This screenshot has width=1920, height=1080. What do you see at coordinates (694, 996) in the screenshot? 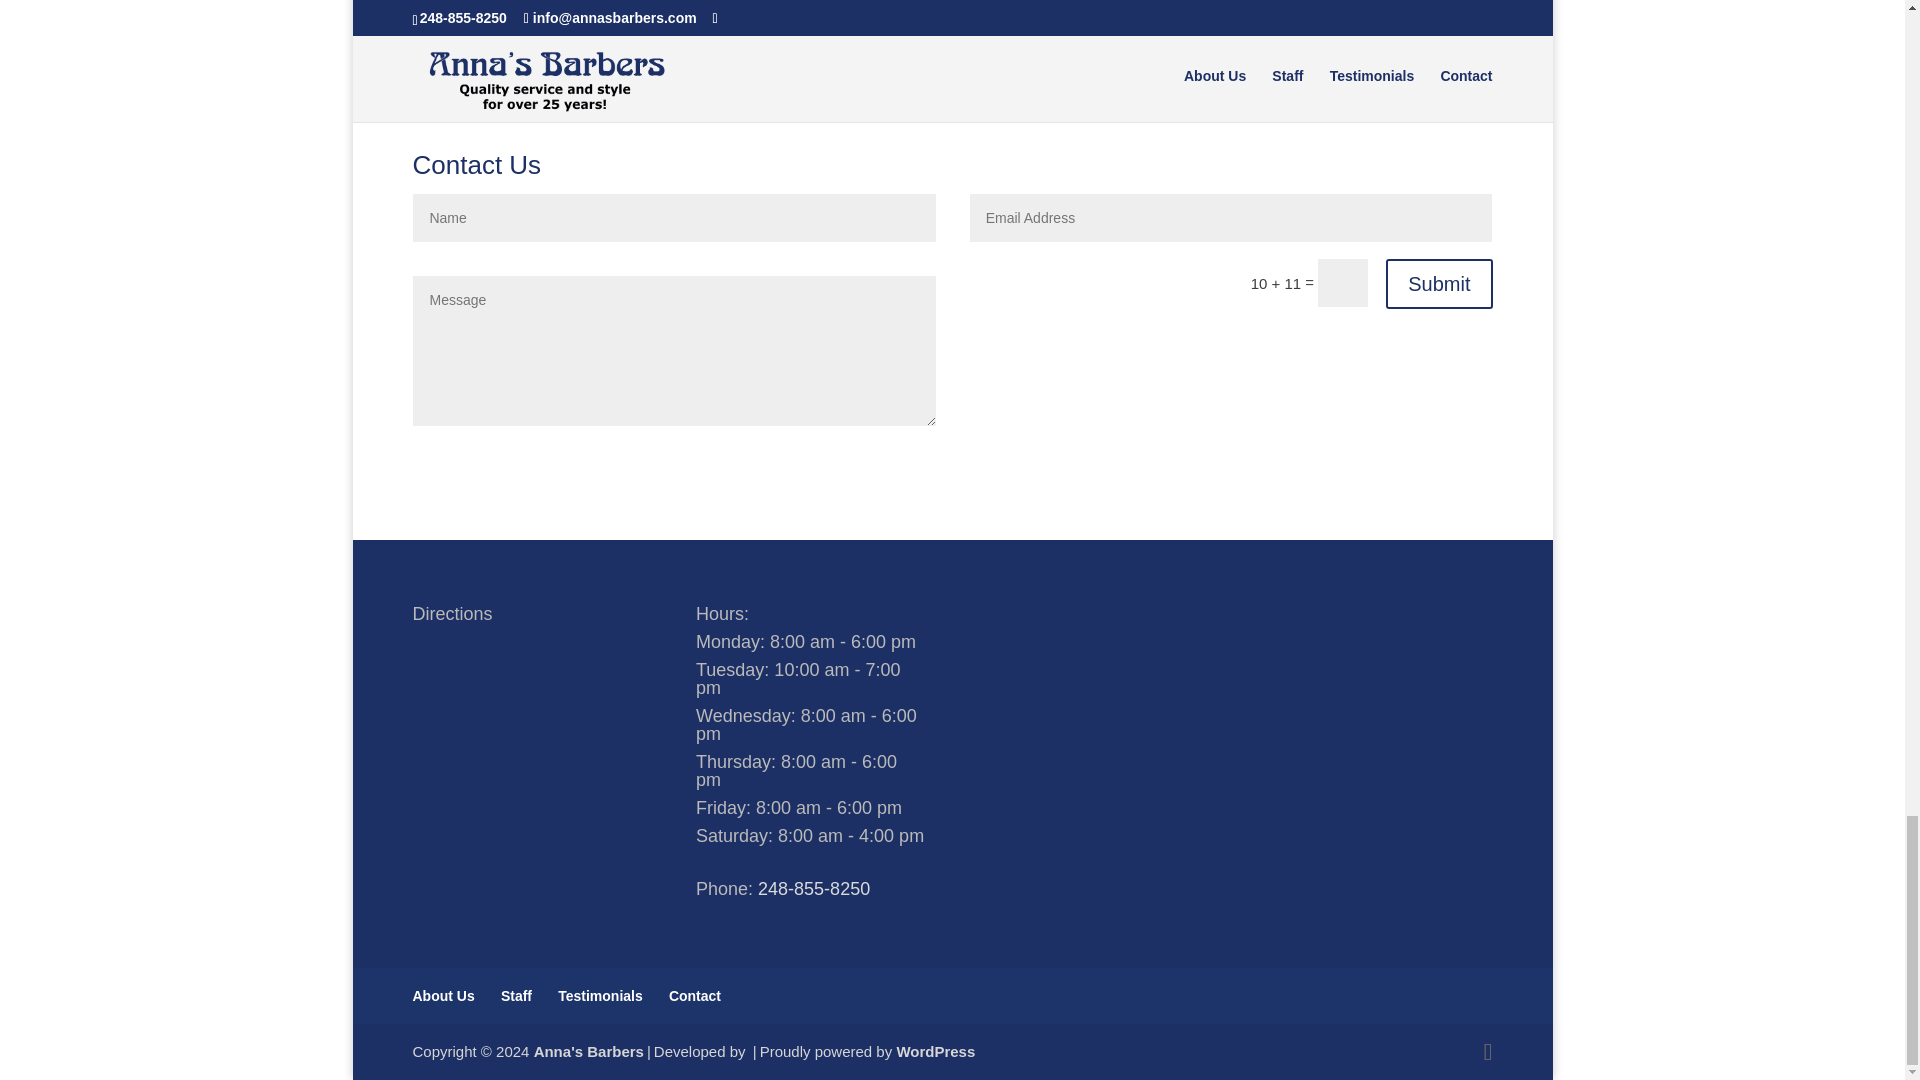
I see `Contact` at bounding box center [694, 996].